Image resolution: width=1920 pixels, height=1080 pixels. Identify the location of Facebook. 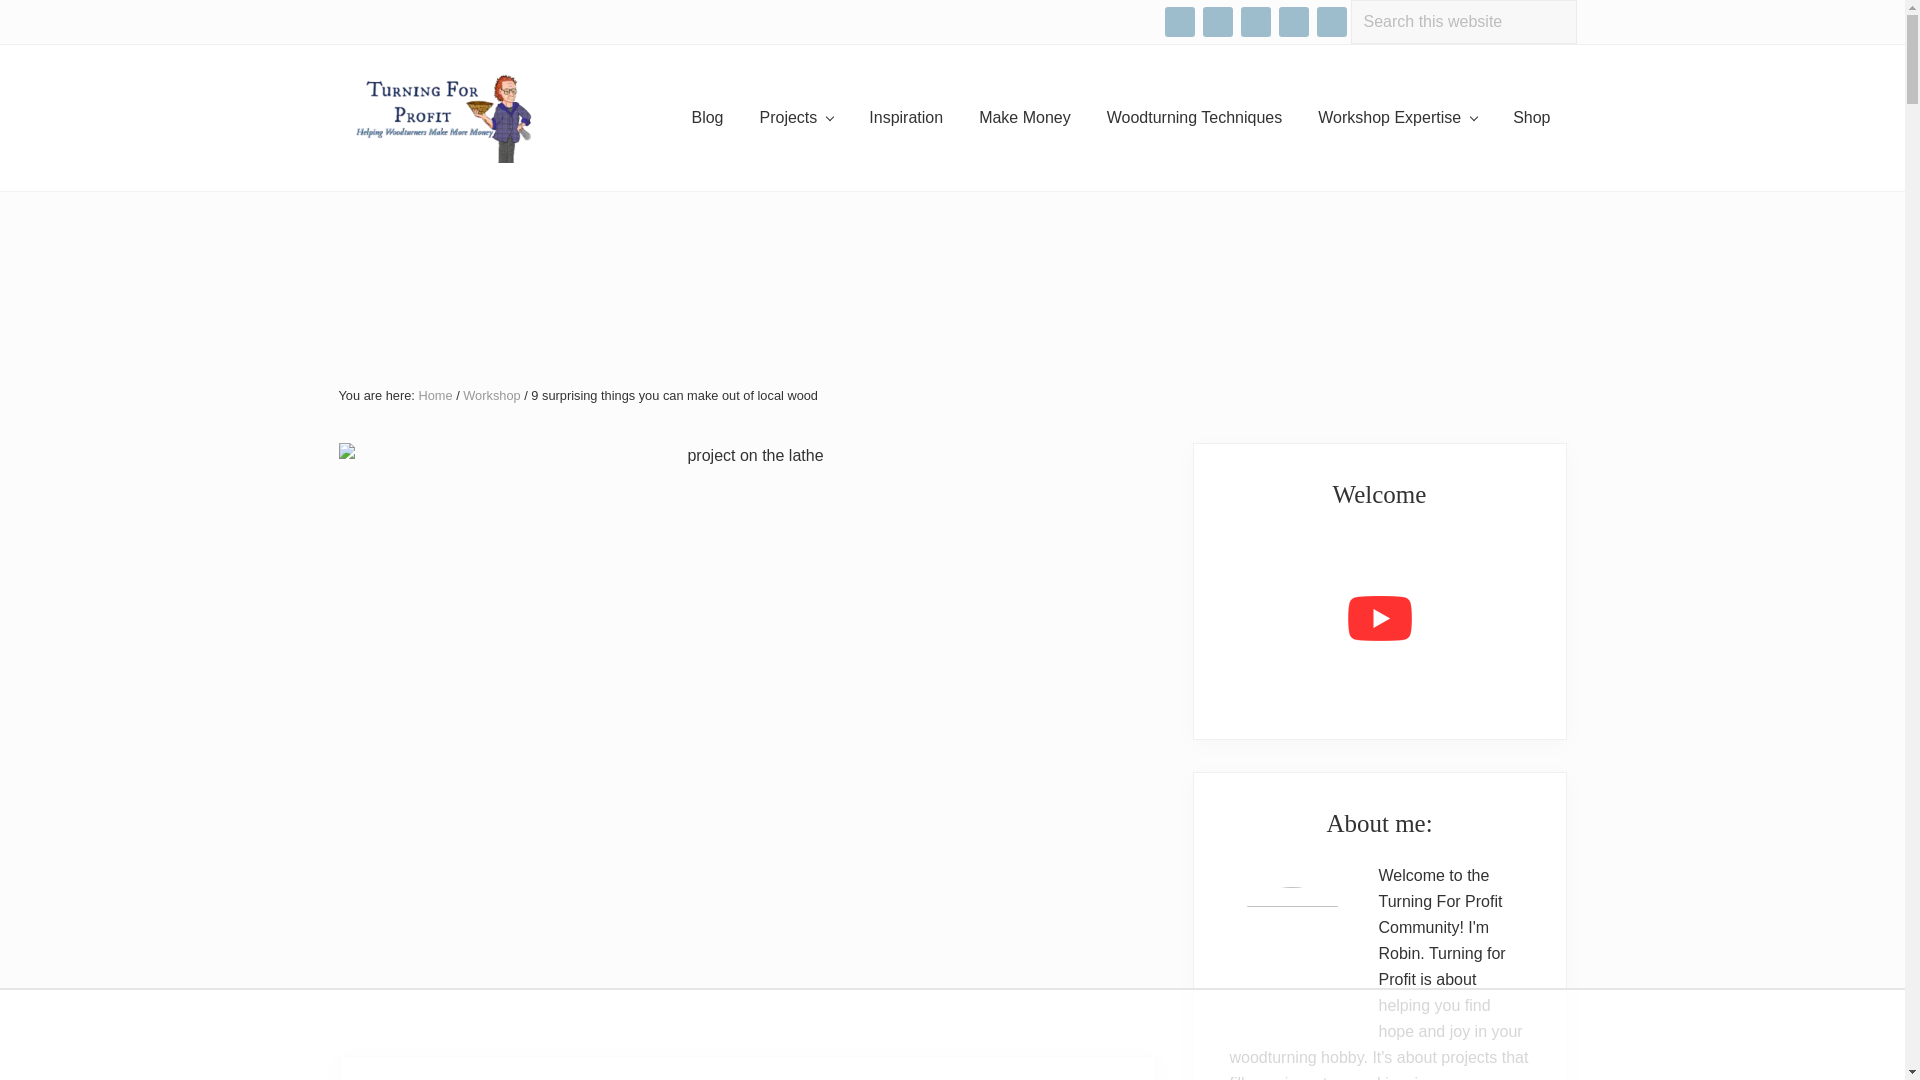
(1178, 22).